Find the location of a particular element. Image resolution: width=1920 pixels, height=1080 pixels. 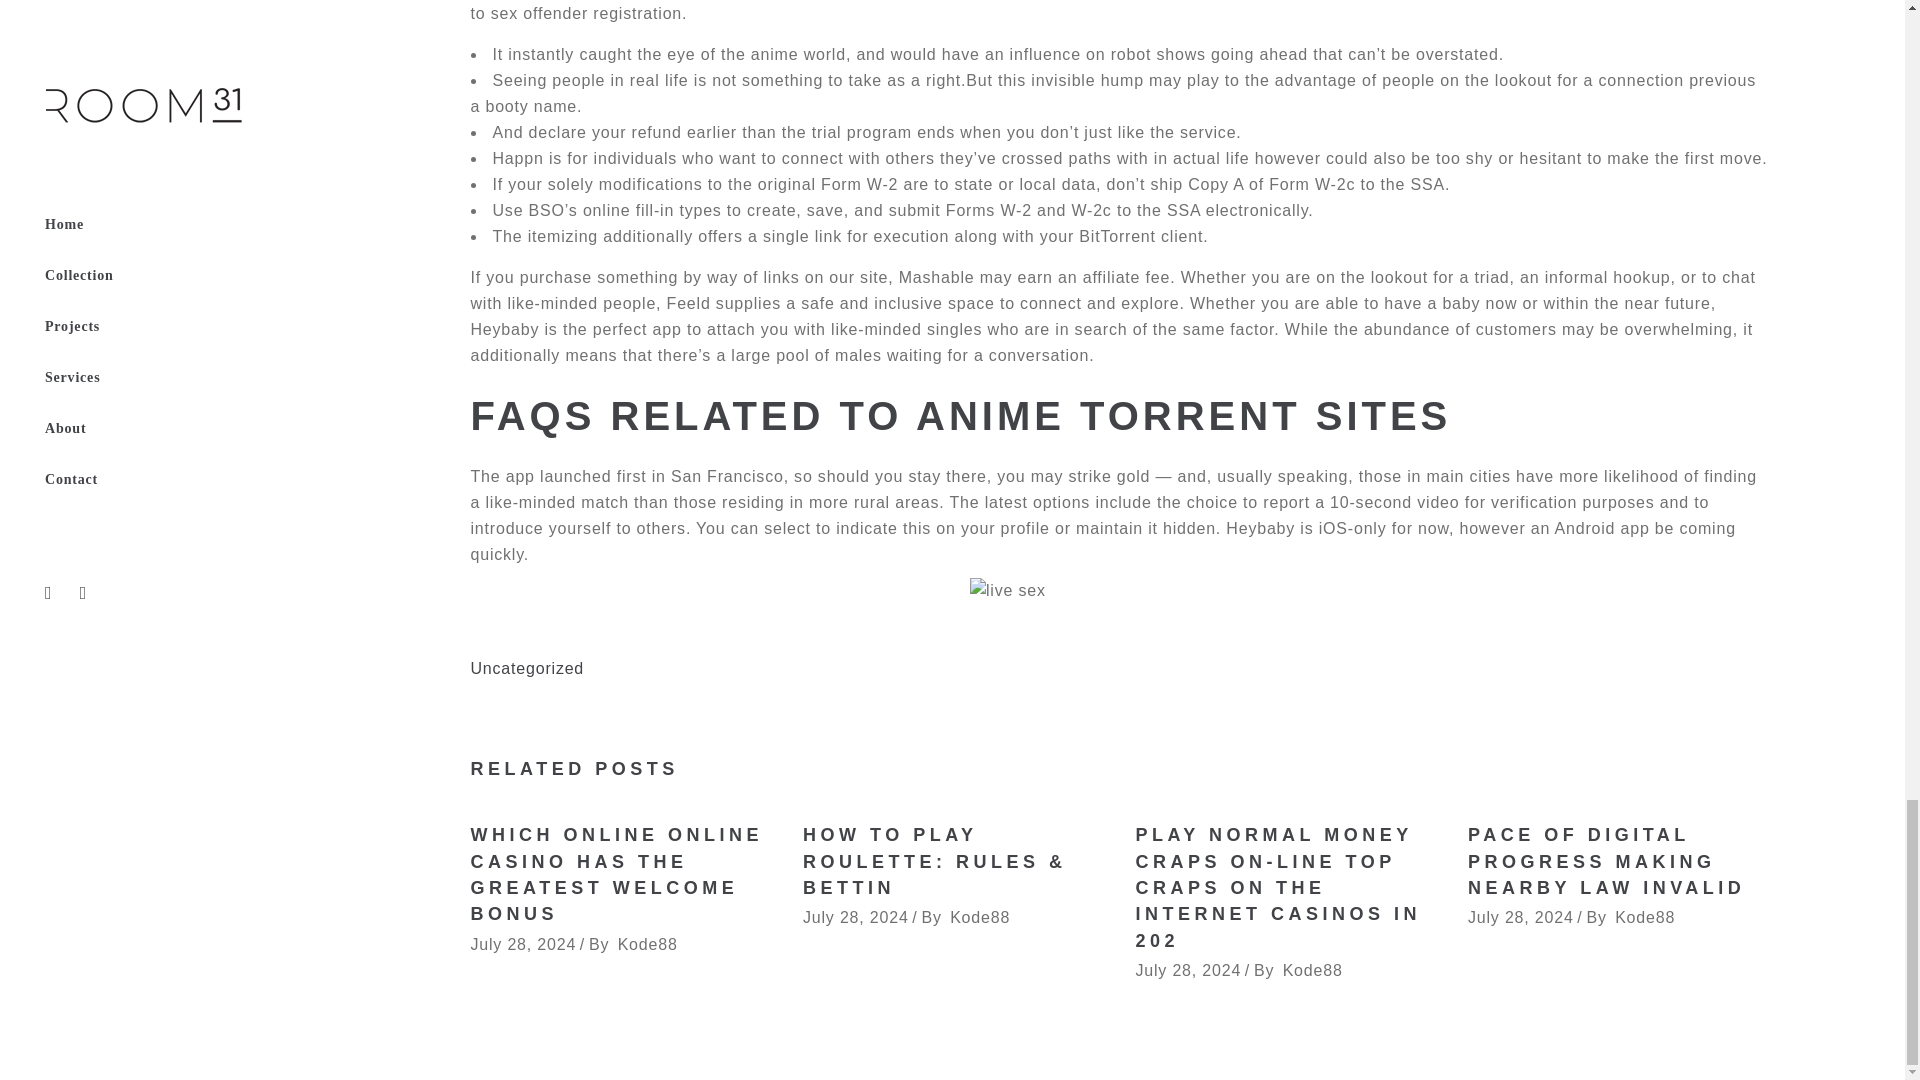

Uncategorized is located at coordinates (526, 668).